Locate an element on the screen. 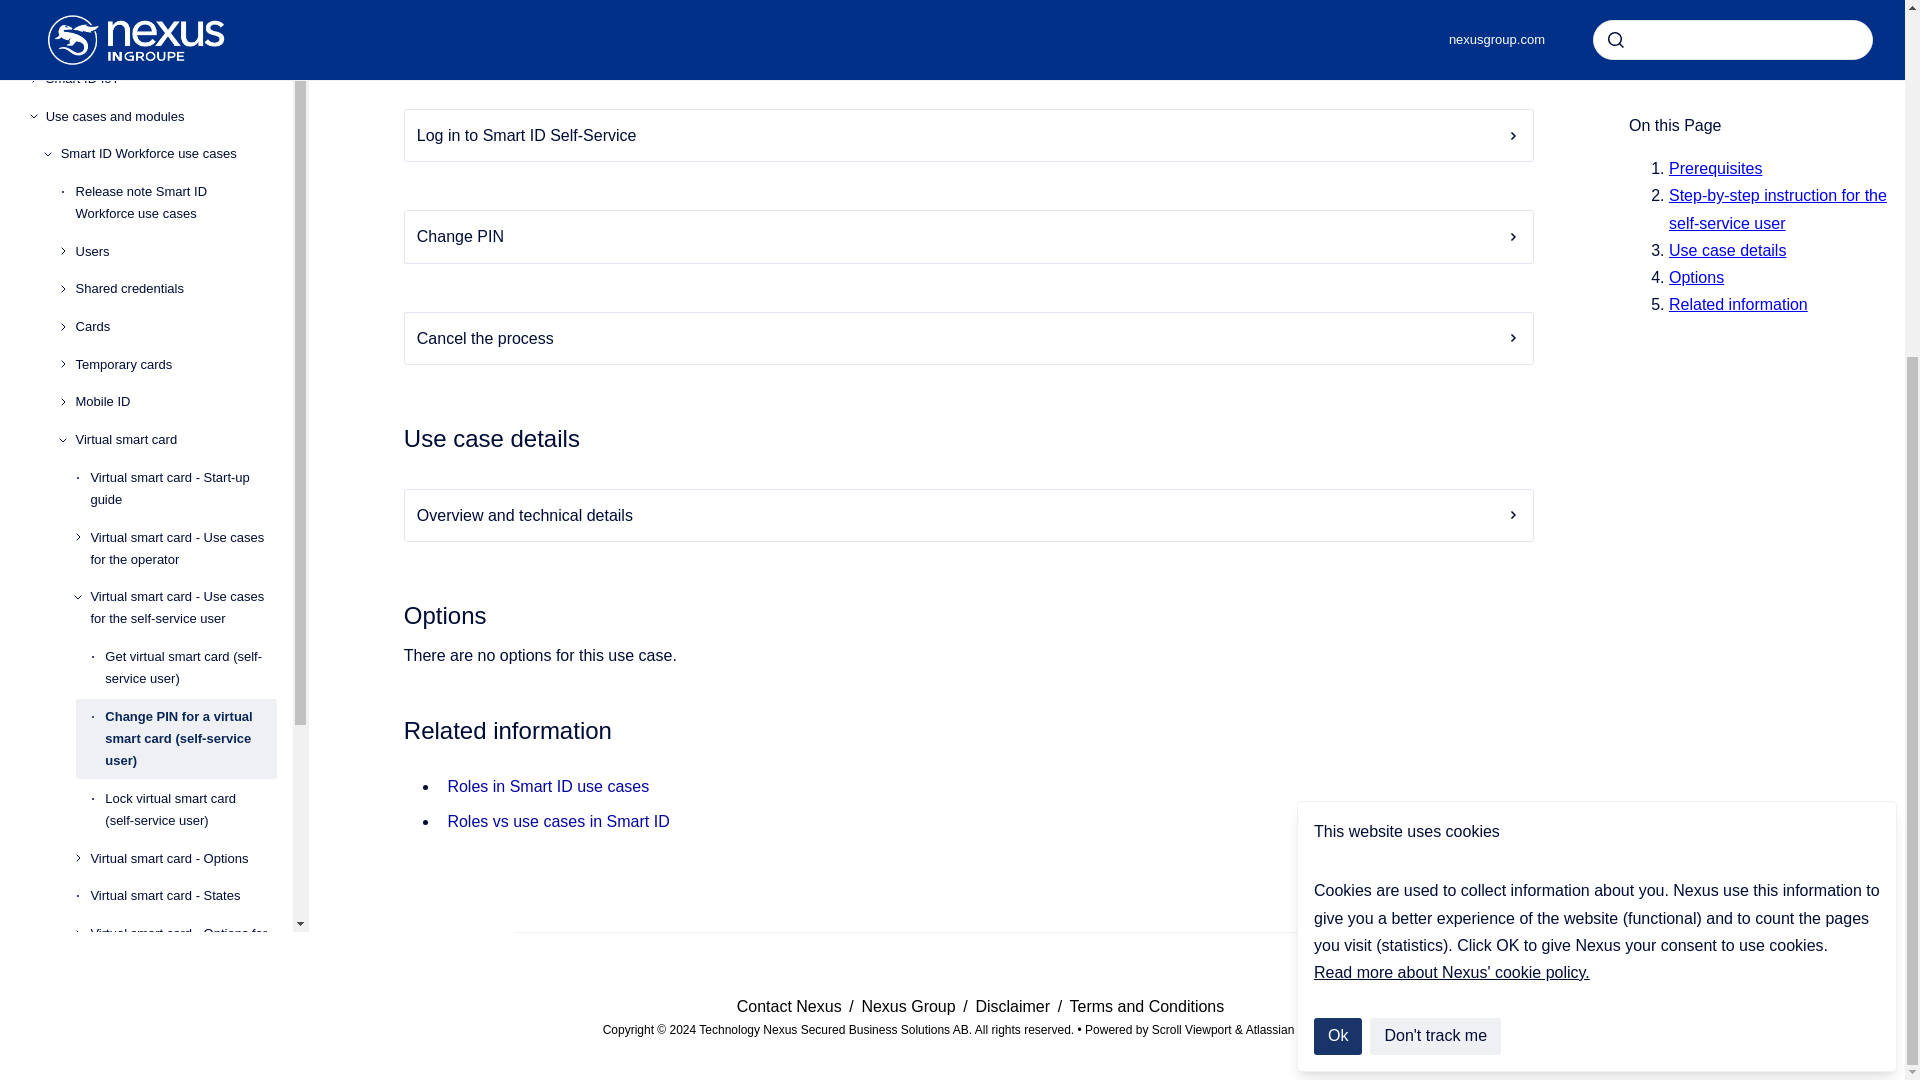 Image resolution: width=1920 pixels, height=1080 pixels. Don't track me is located at coordinates (1436, 514).